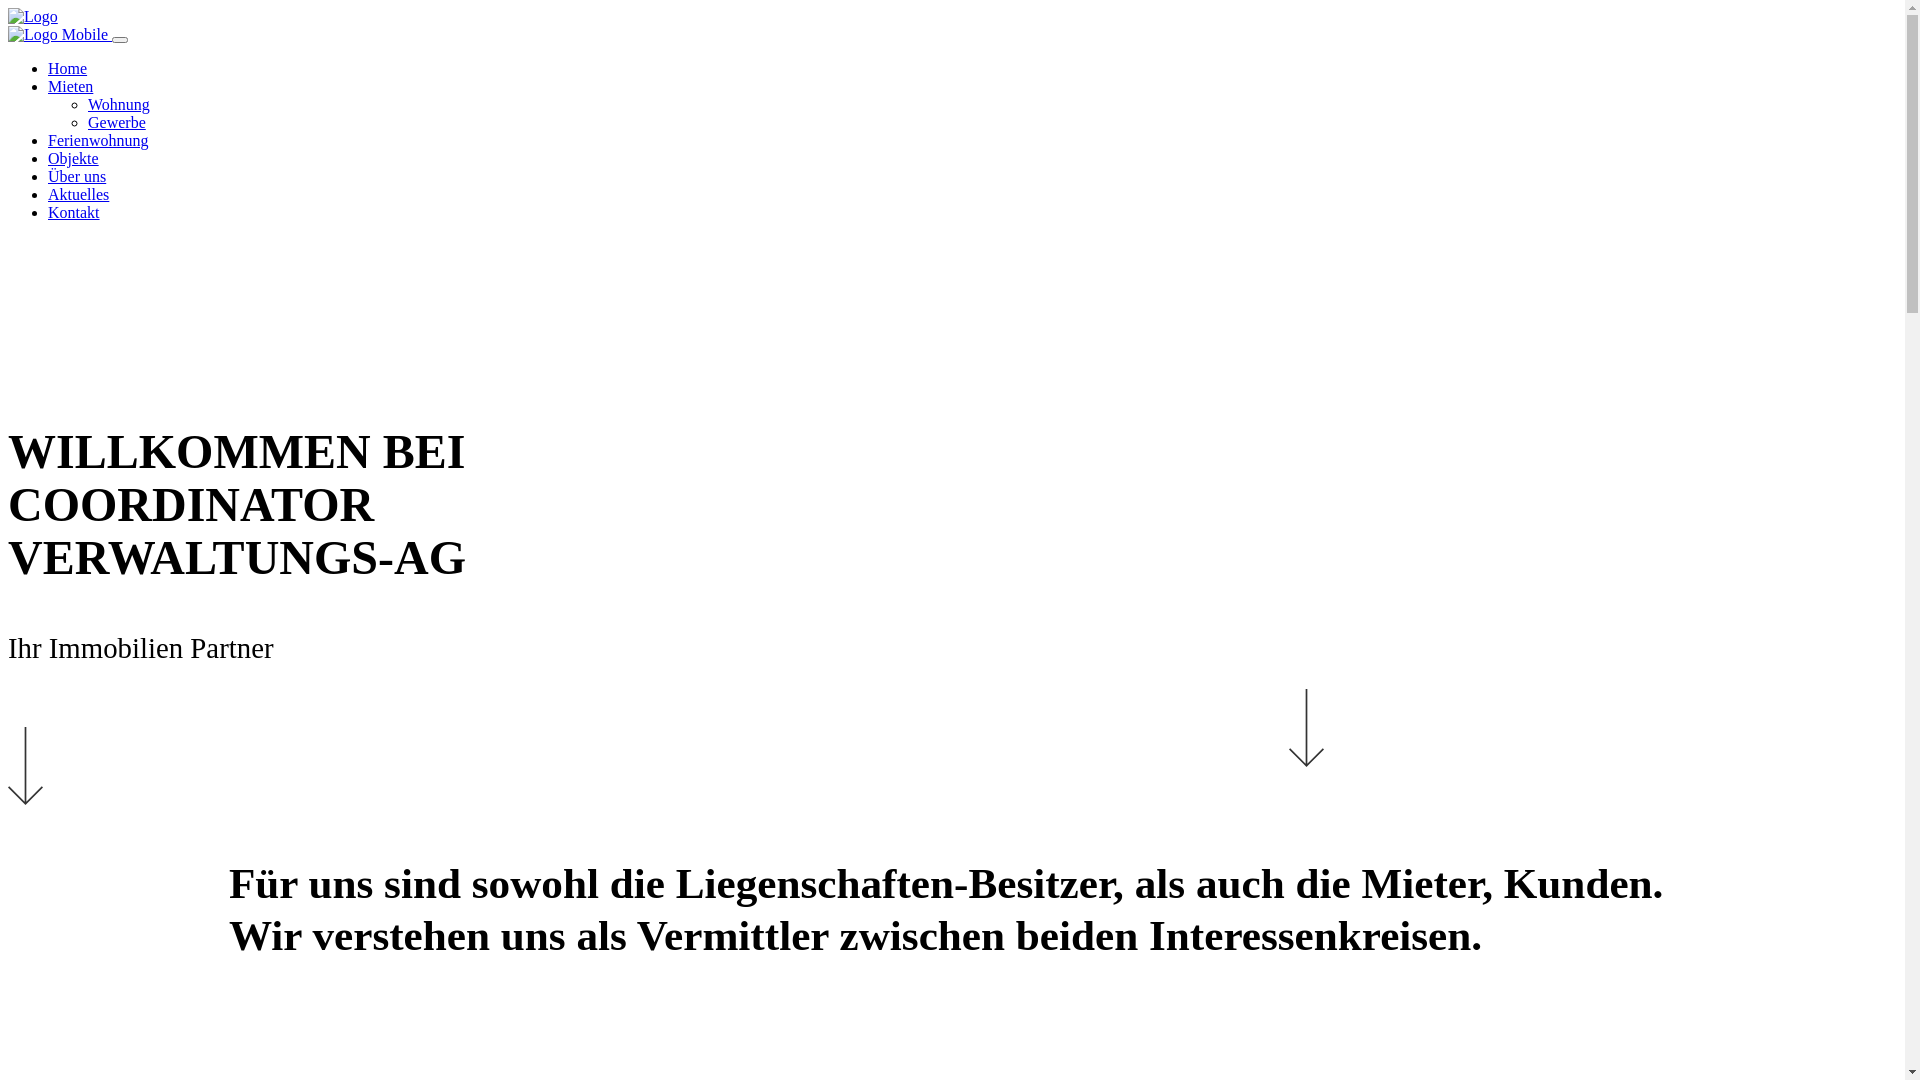 The image size is (1920, 1080). What do you see at coordinates (119, 104) in the screenshot?
I see `Wohnung` at bounding box center [119, 104].